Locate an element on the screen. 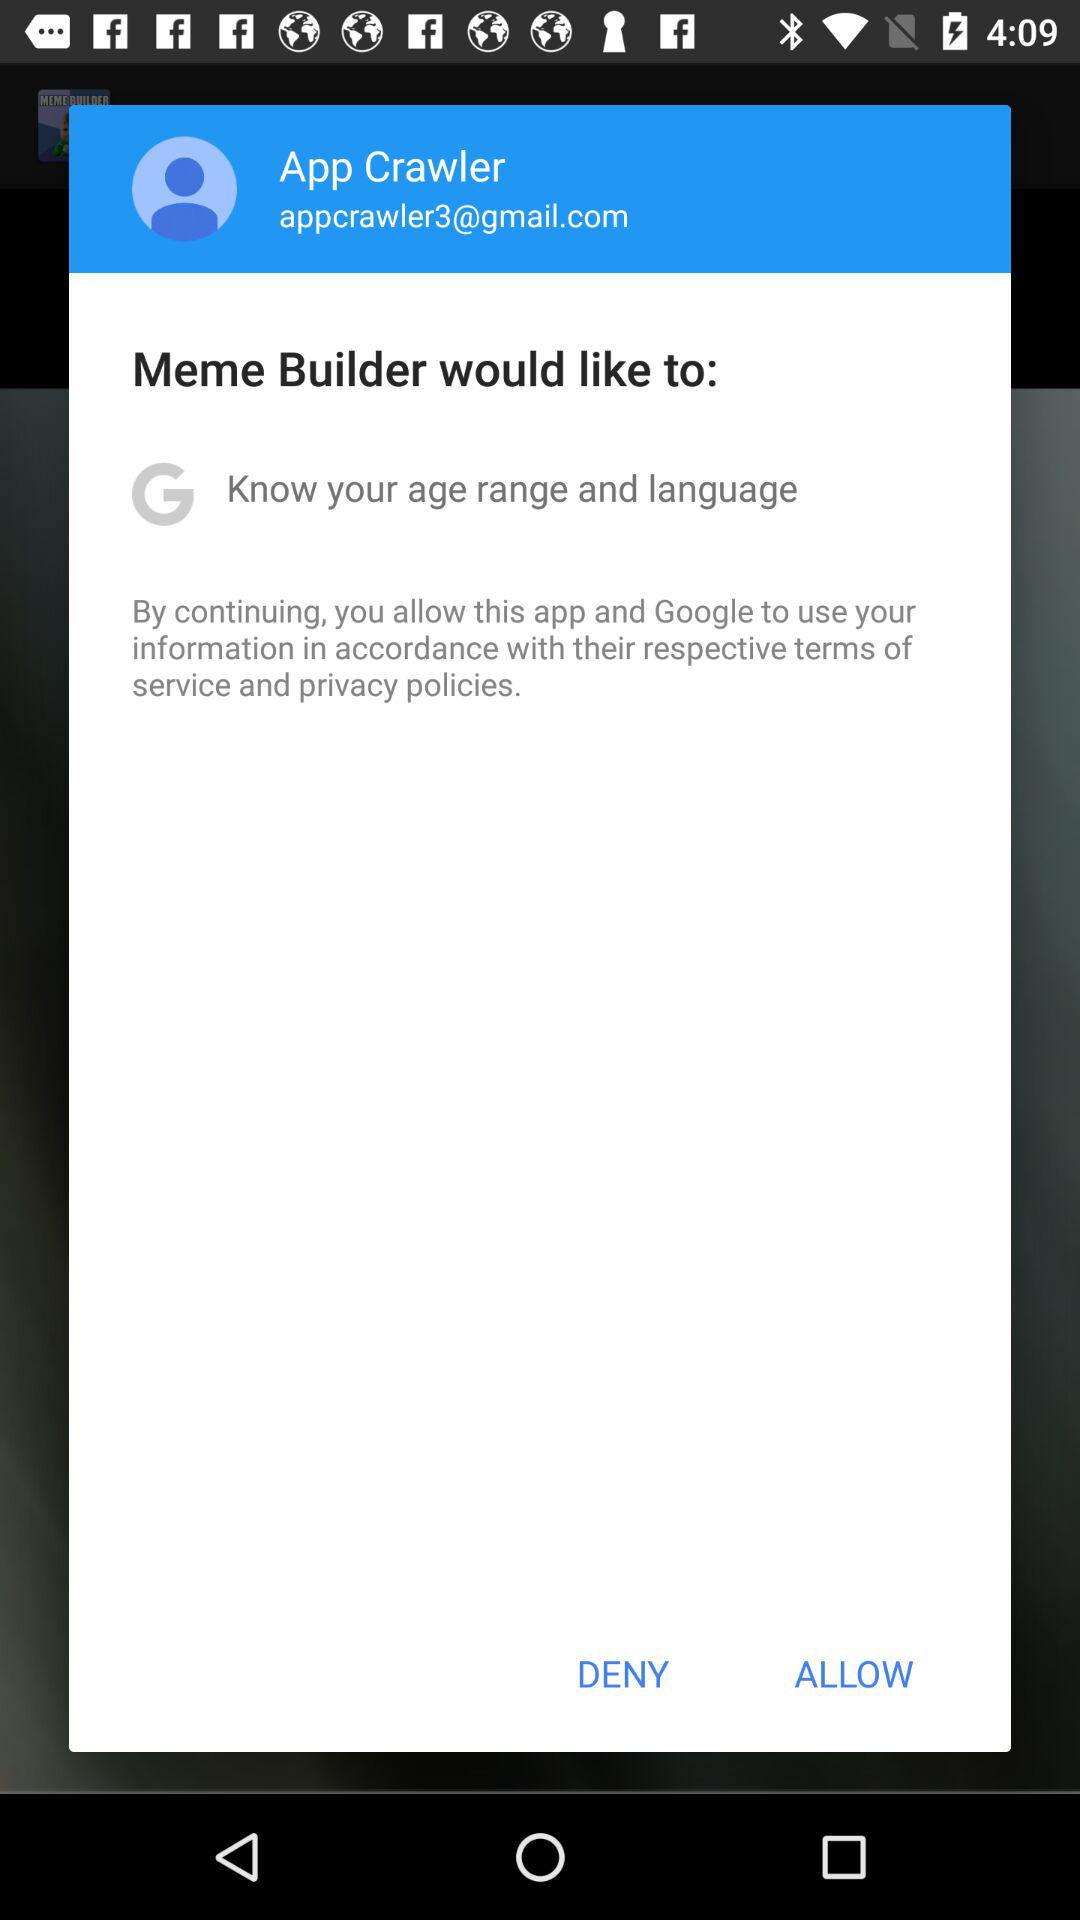 The width and height of the screenshot is (1080, 1920). turn on the app to the left of app crawler icon is located at coordinates (184, 188).